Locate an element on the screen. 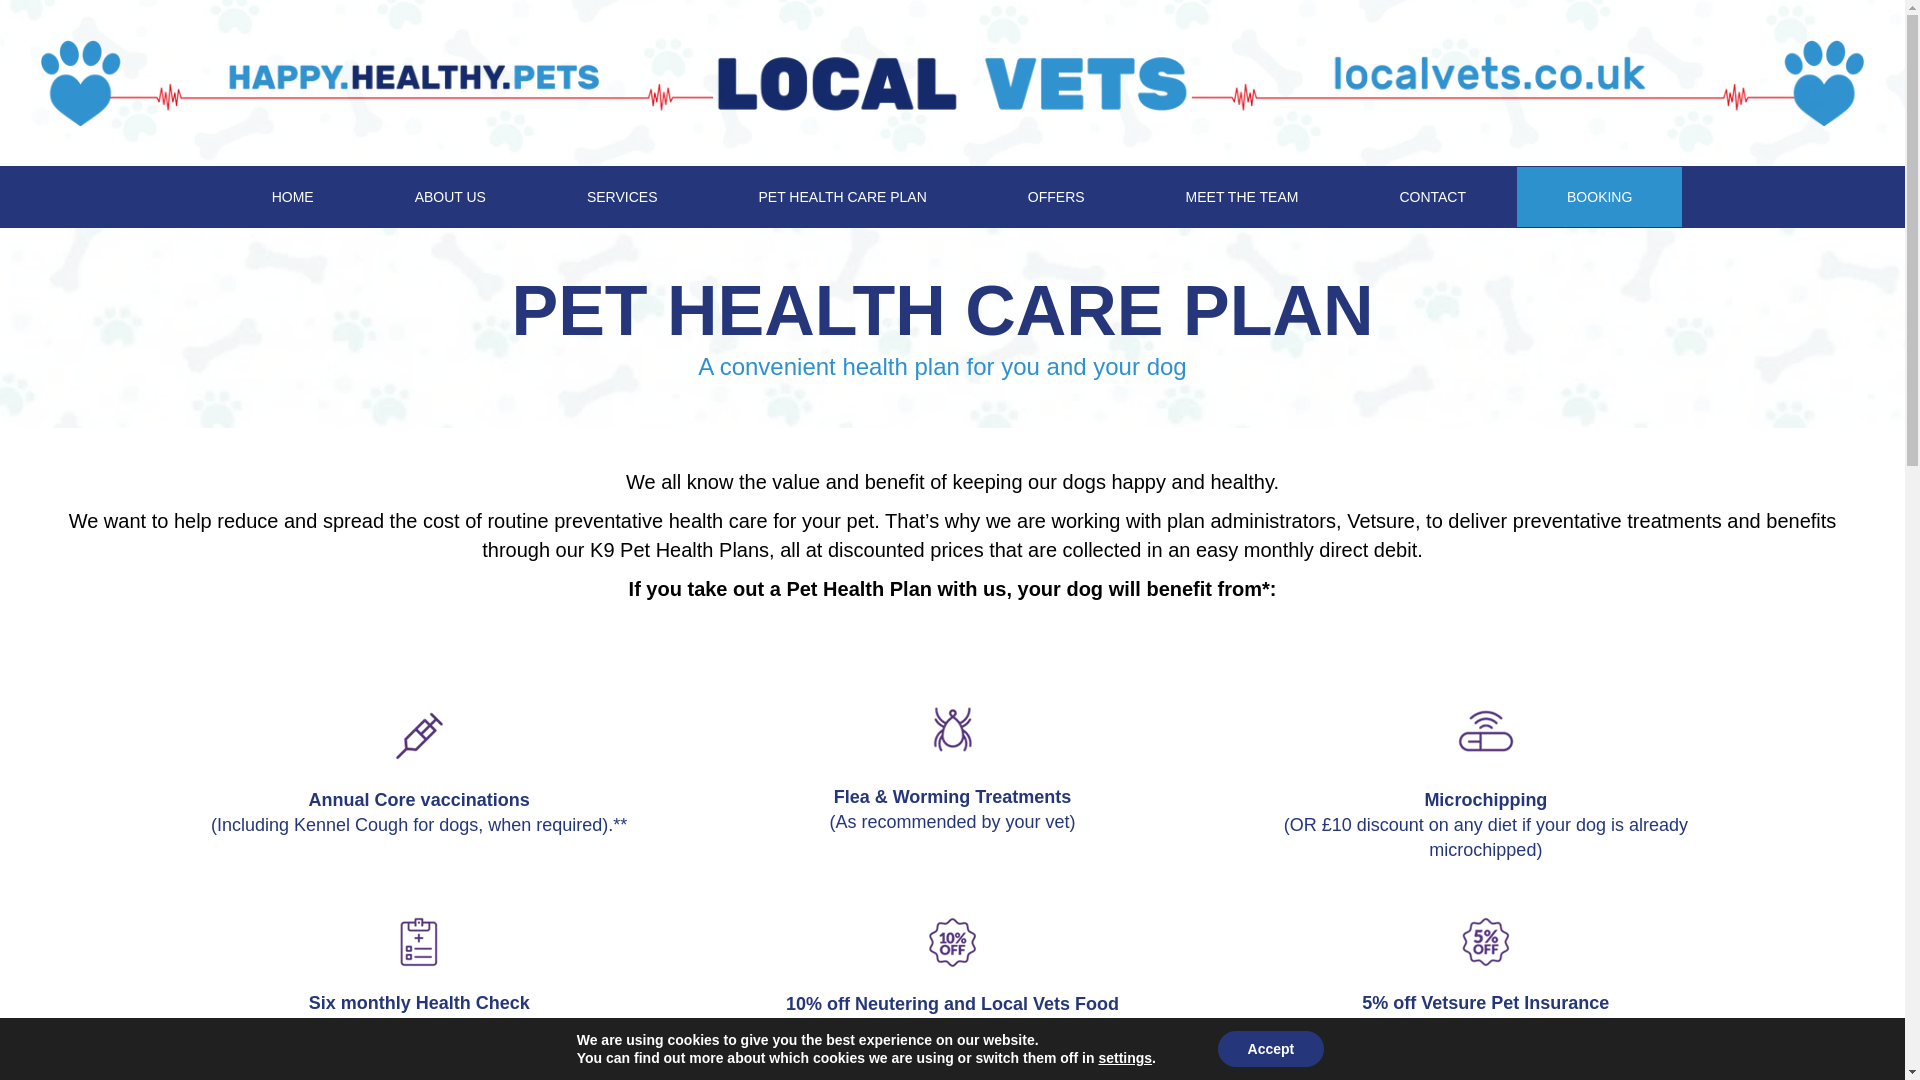 The height and width of the screenshot is (1080, 1920). SERVICES is located at coordinates (622, 196).